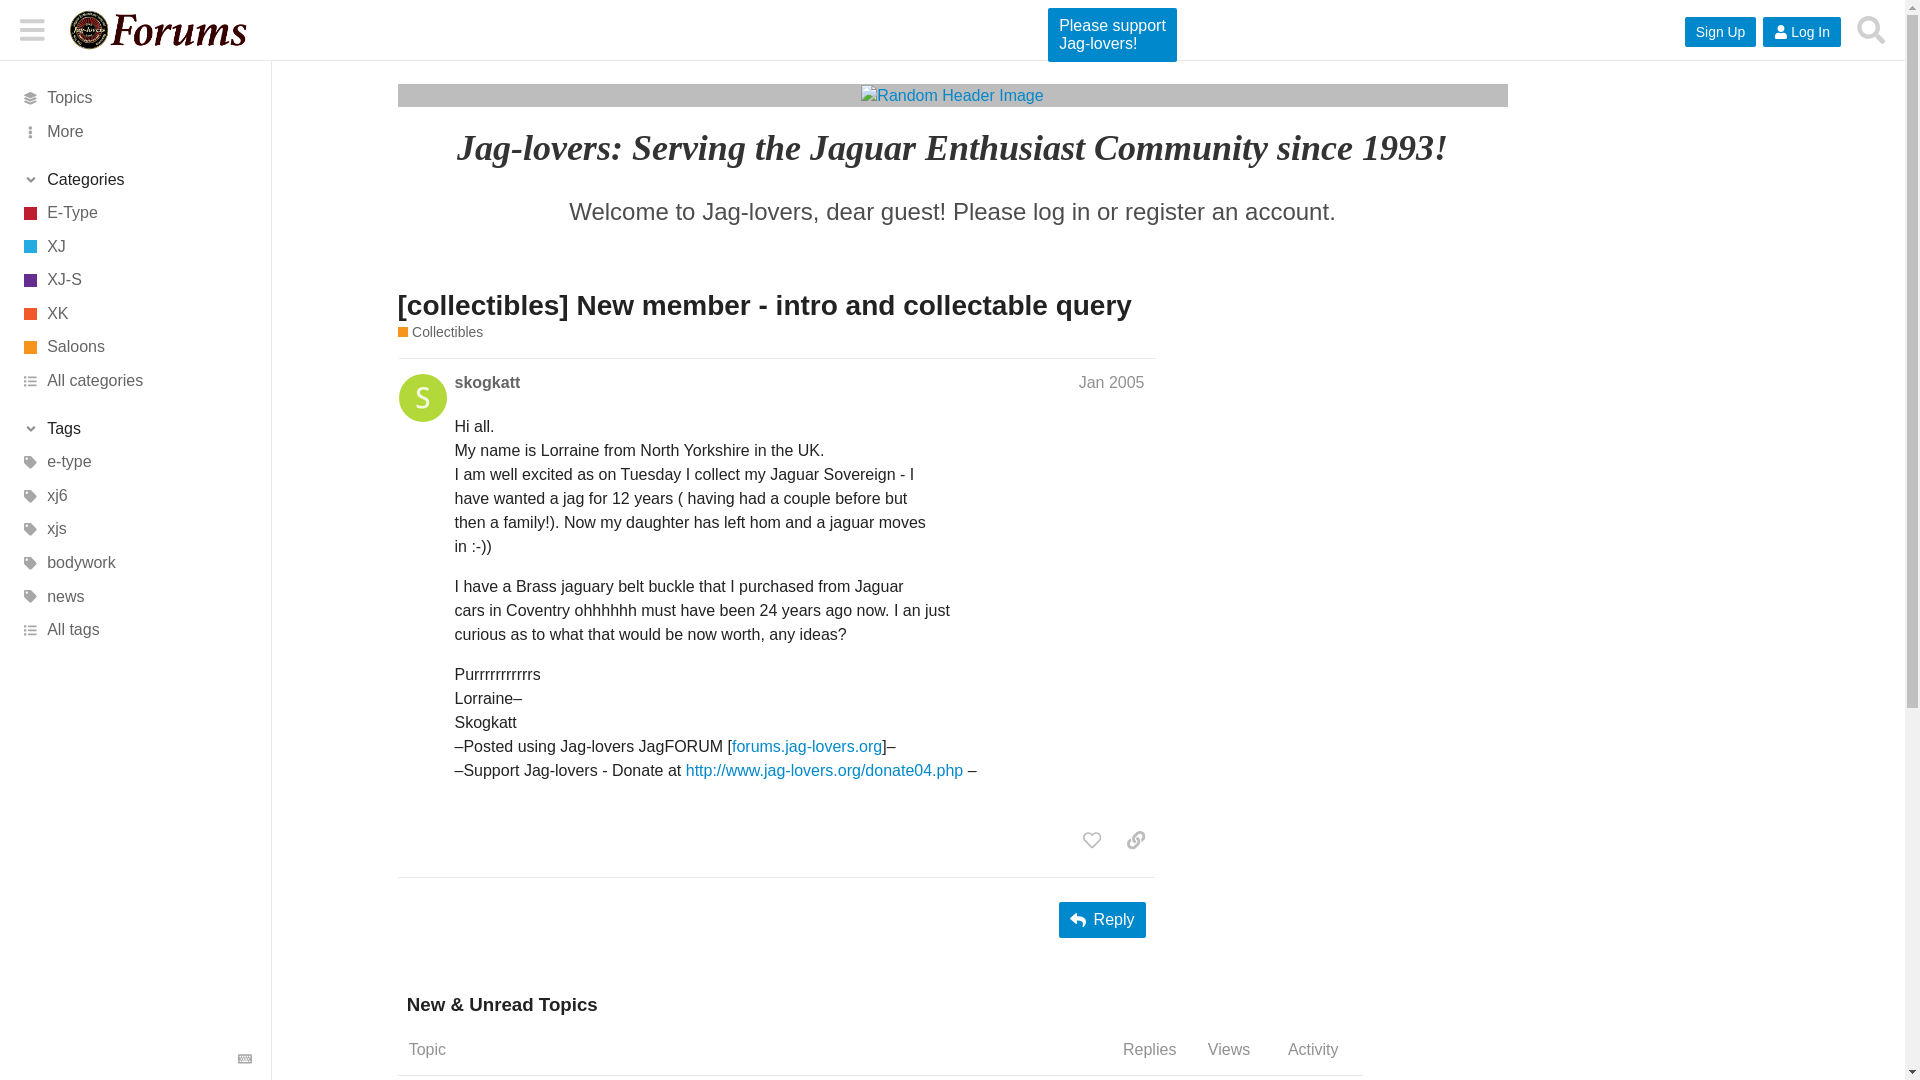 The width and height of the screenshot is (1920, 1080). What do you see at coordinates (135, 562) in the screenshot?
I see `bodywork` at bounding box center [135, 562].